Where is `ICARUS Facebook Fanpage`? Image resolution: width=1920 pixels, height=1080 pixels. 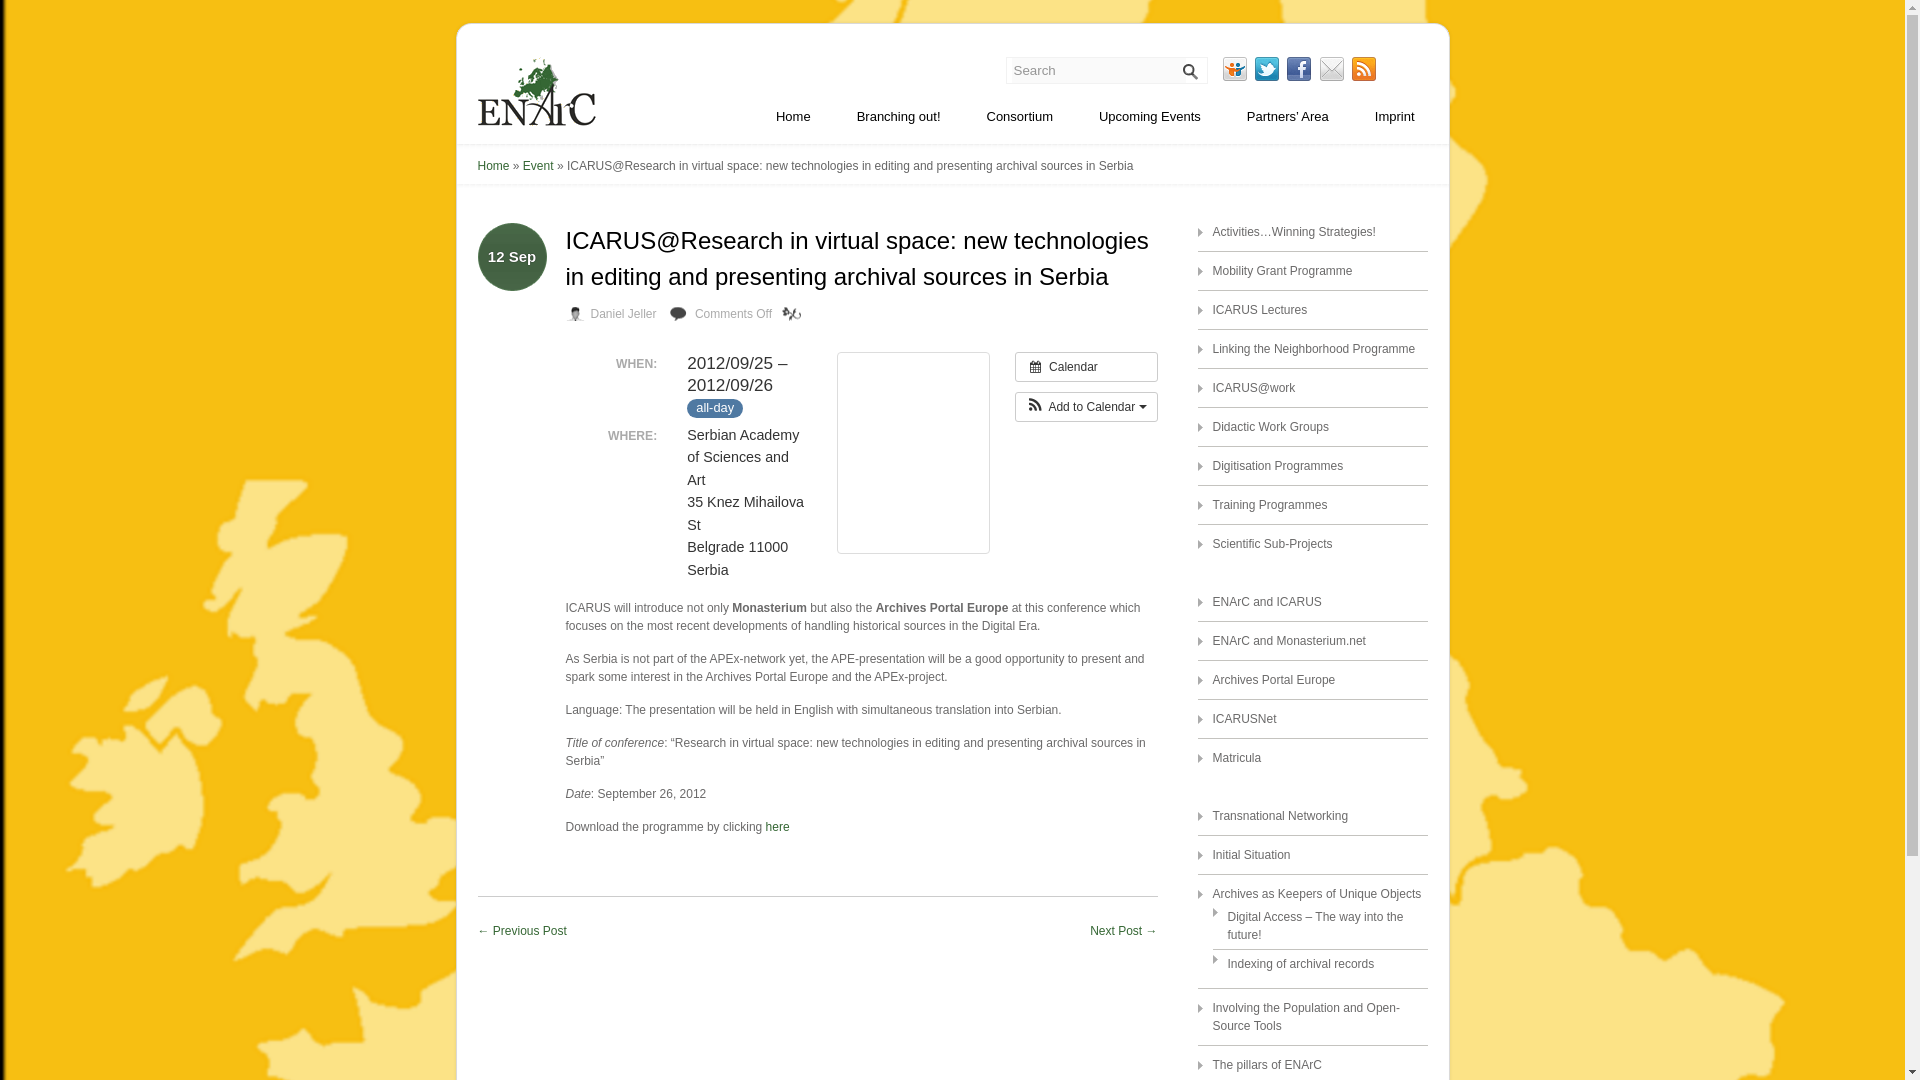 ICARUS Facebook Fanpage is located at coordinates (1298, 69).